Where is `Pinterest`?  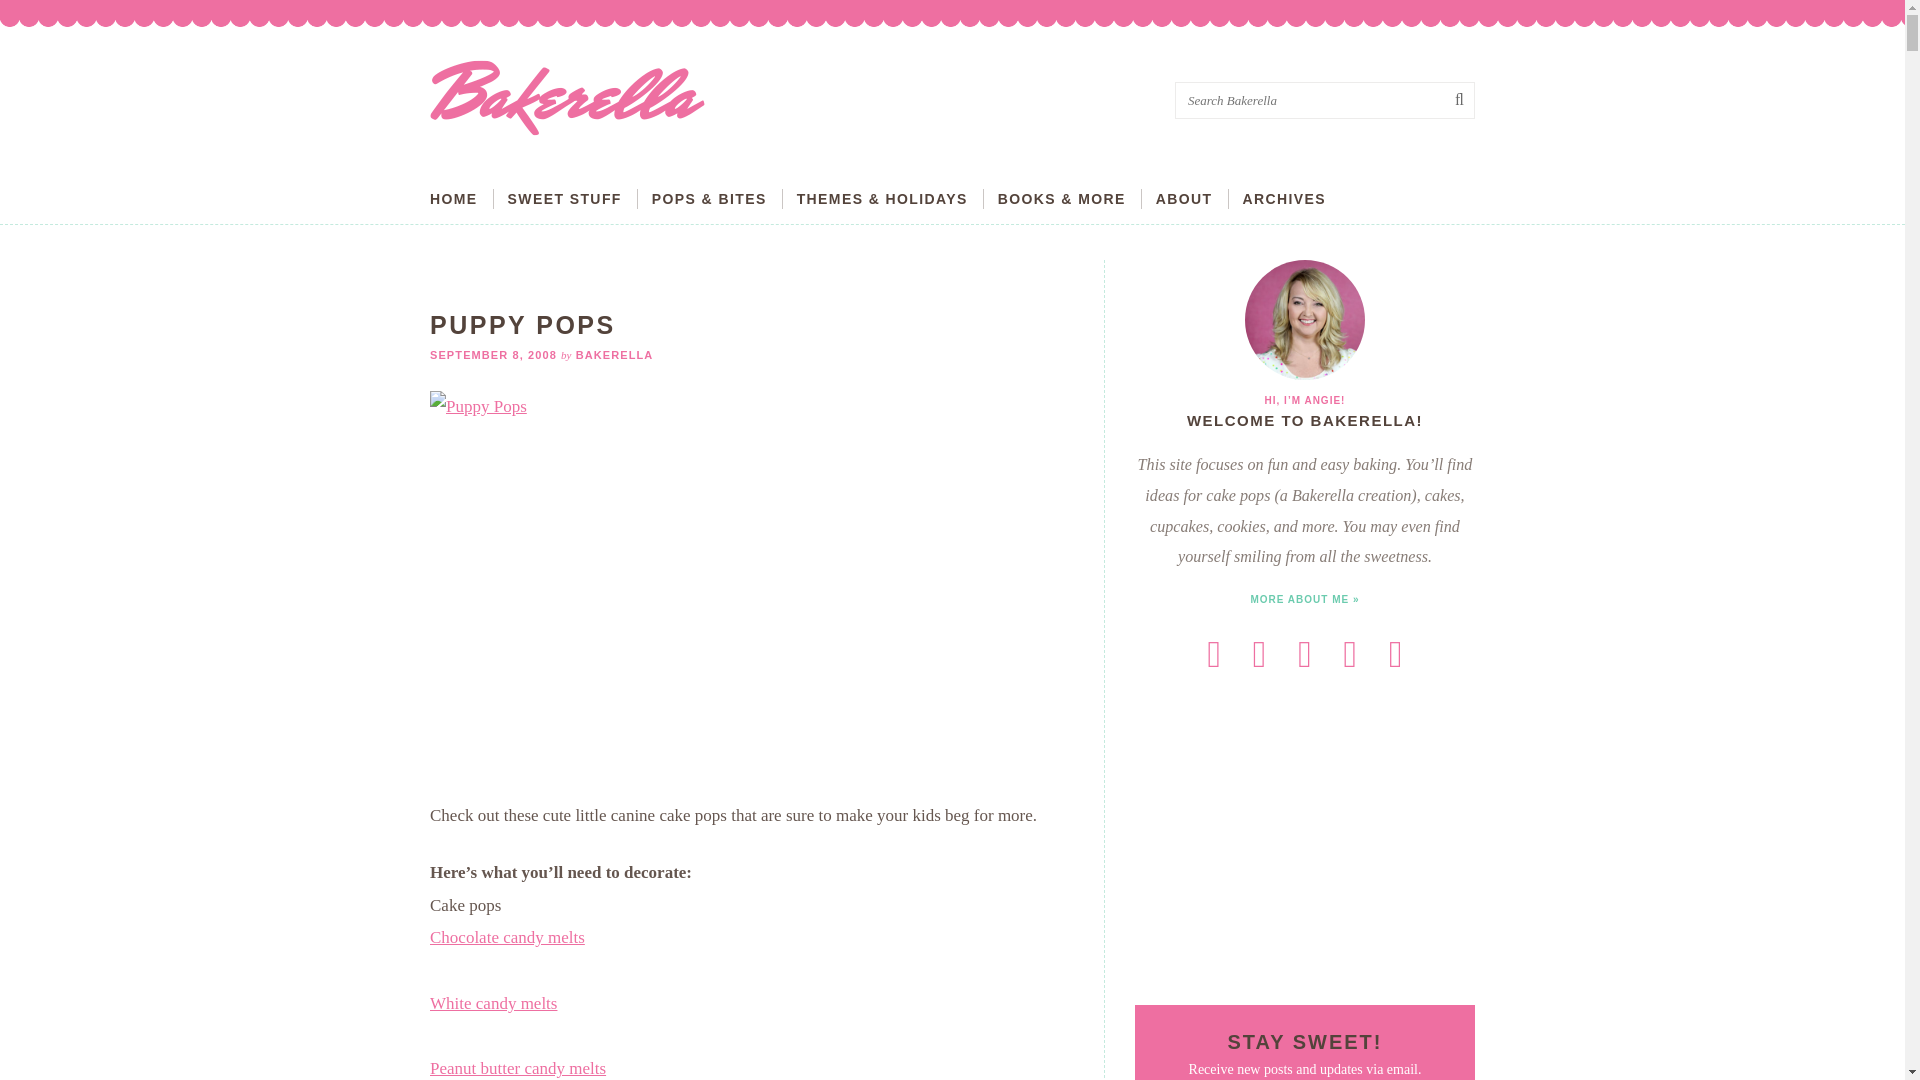
Pinterest is located at coordinates (1350, 654).